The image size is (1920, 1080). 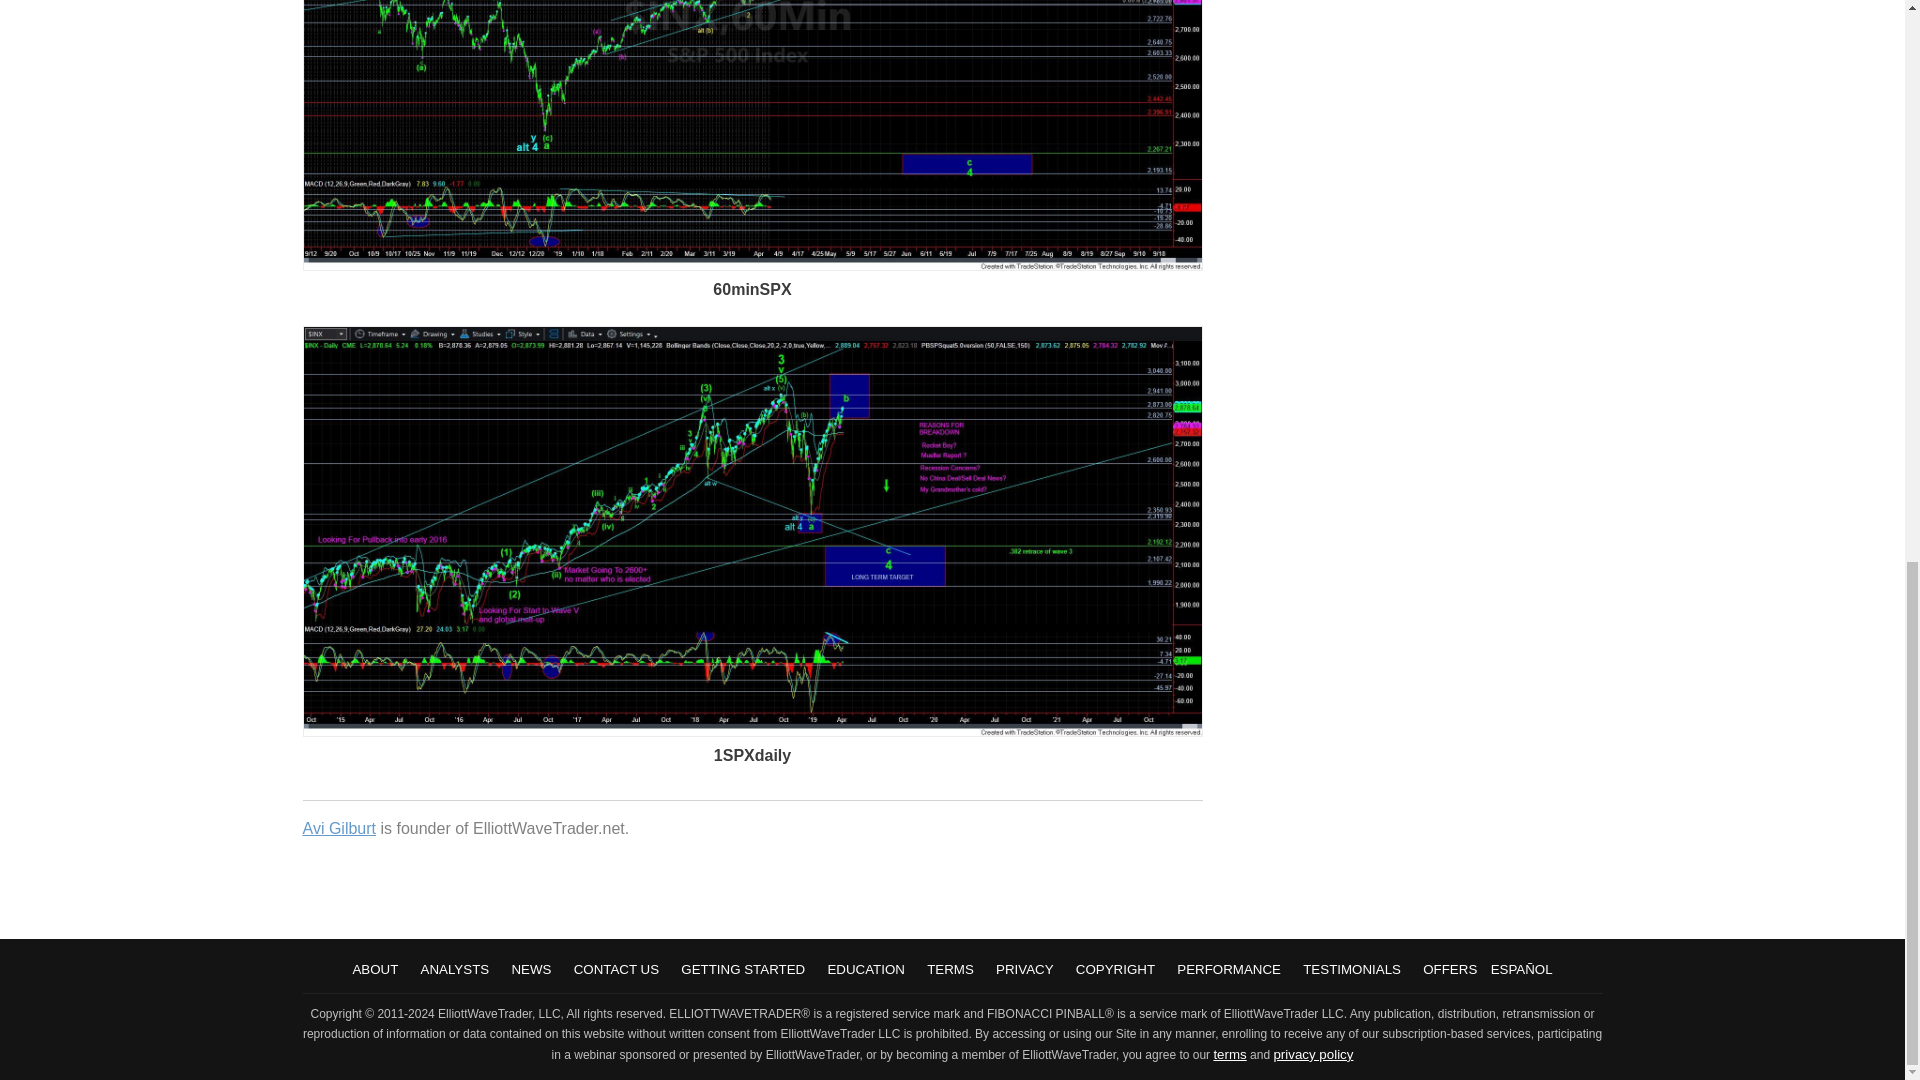 What do you see at coordinates (374, 970) in the screenshot?
I see `ABOUT` at bounding box center [374, 970].